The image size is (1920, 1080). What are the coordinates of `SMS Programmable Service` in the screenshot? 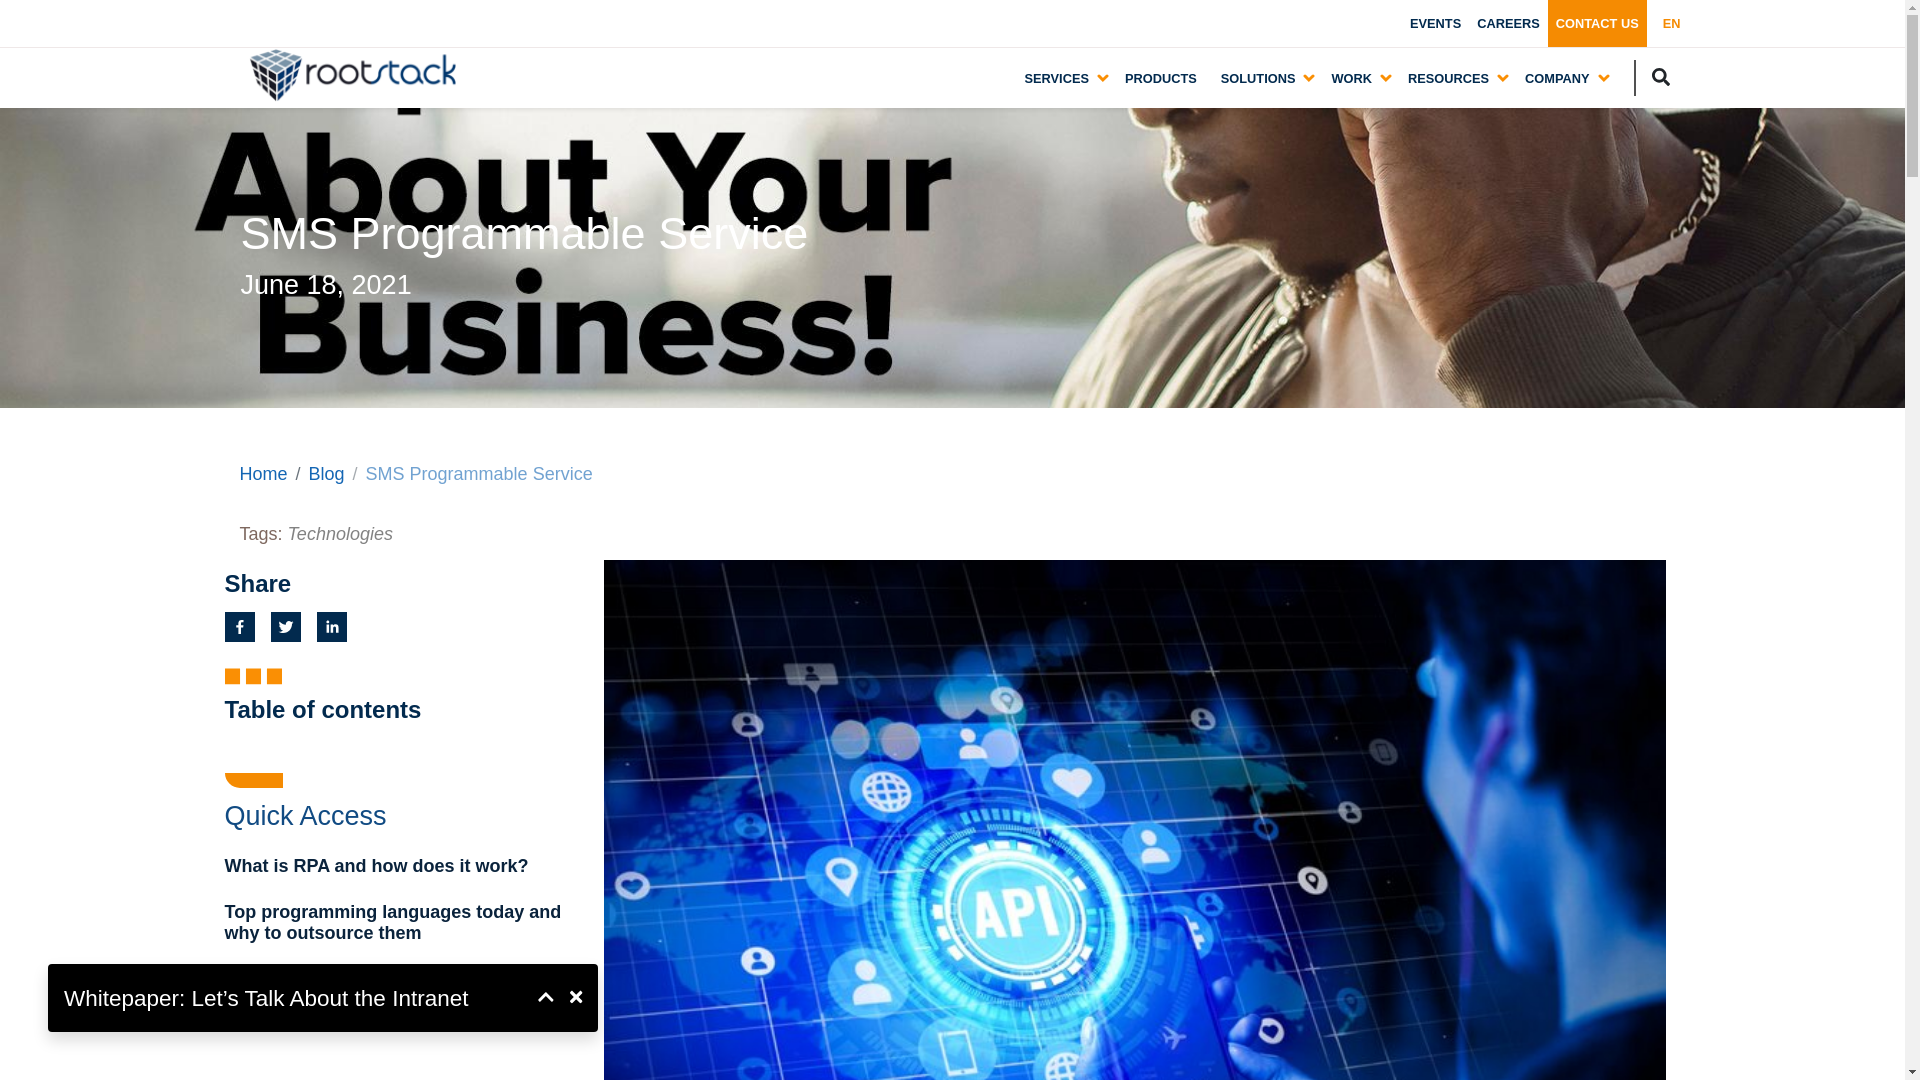 It's located at (480, 474).